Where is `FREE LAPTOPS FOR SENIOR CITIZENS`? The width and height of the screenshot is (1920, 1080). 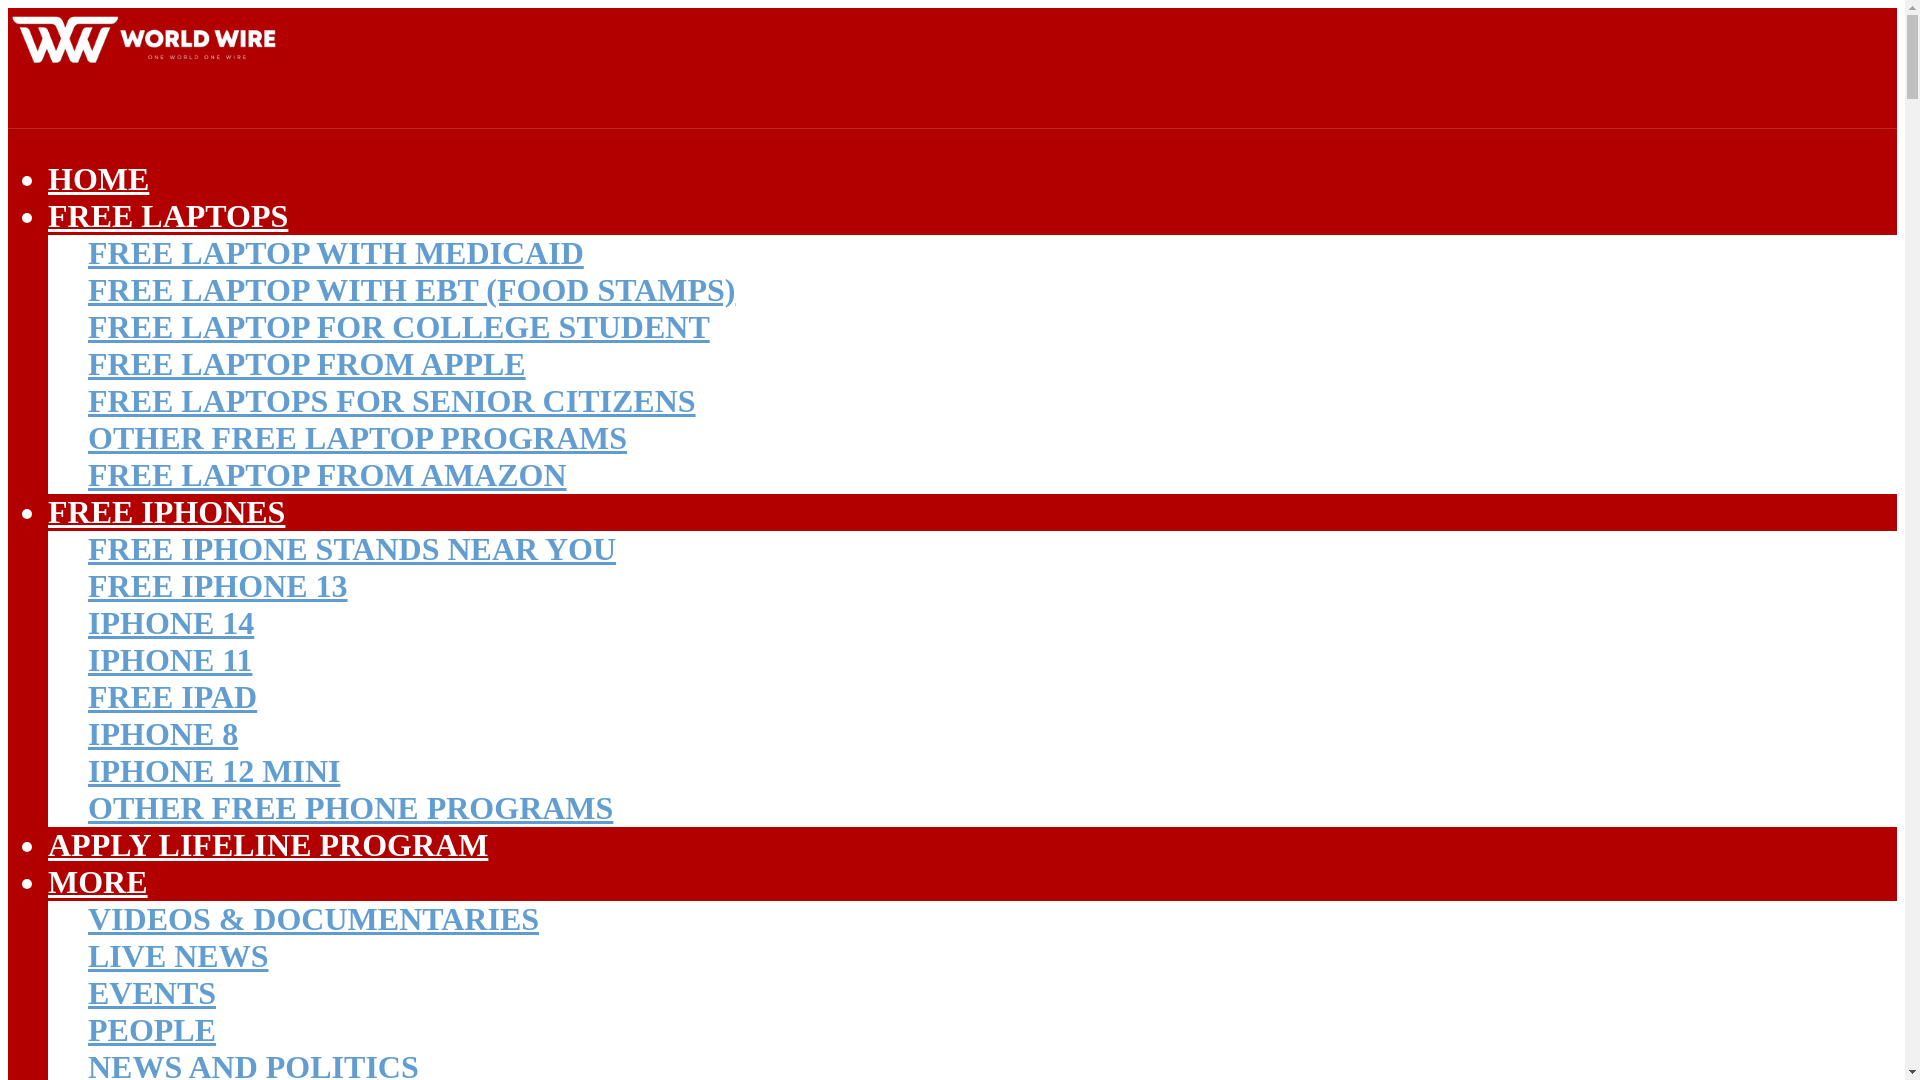 FREE LAPTOPS FOR SENIOR CITIZENS is located at coordinates (392, 401).